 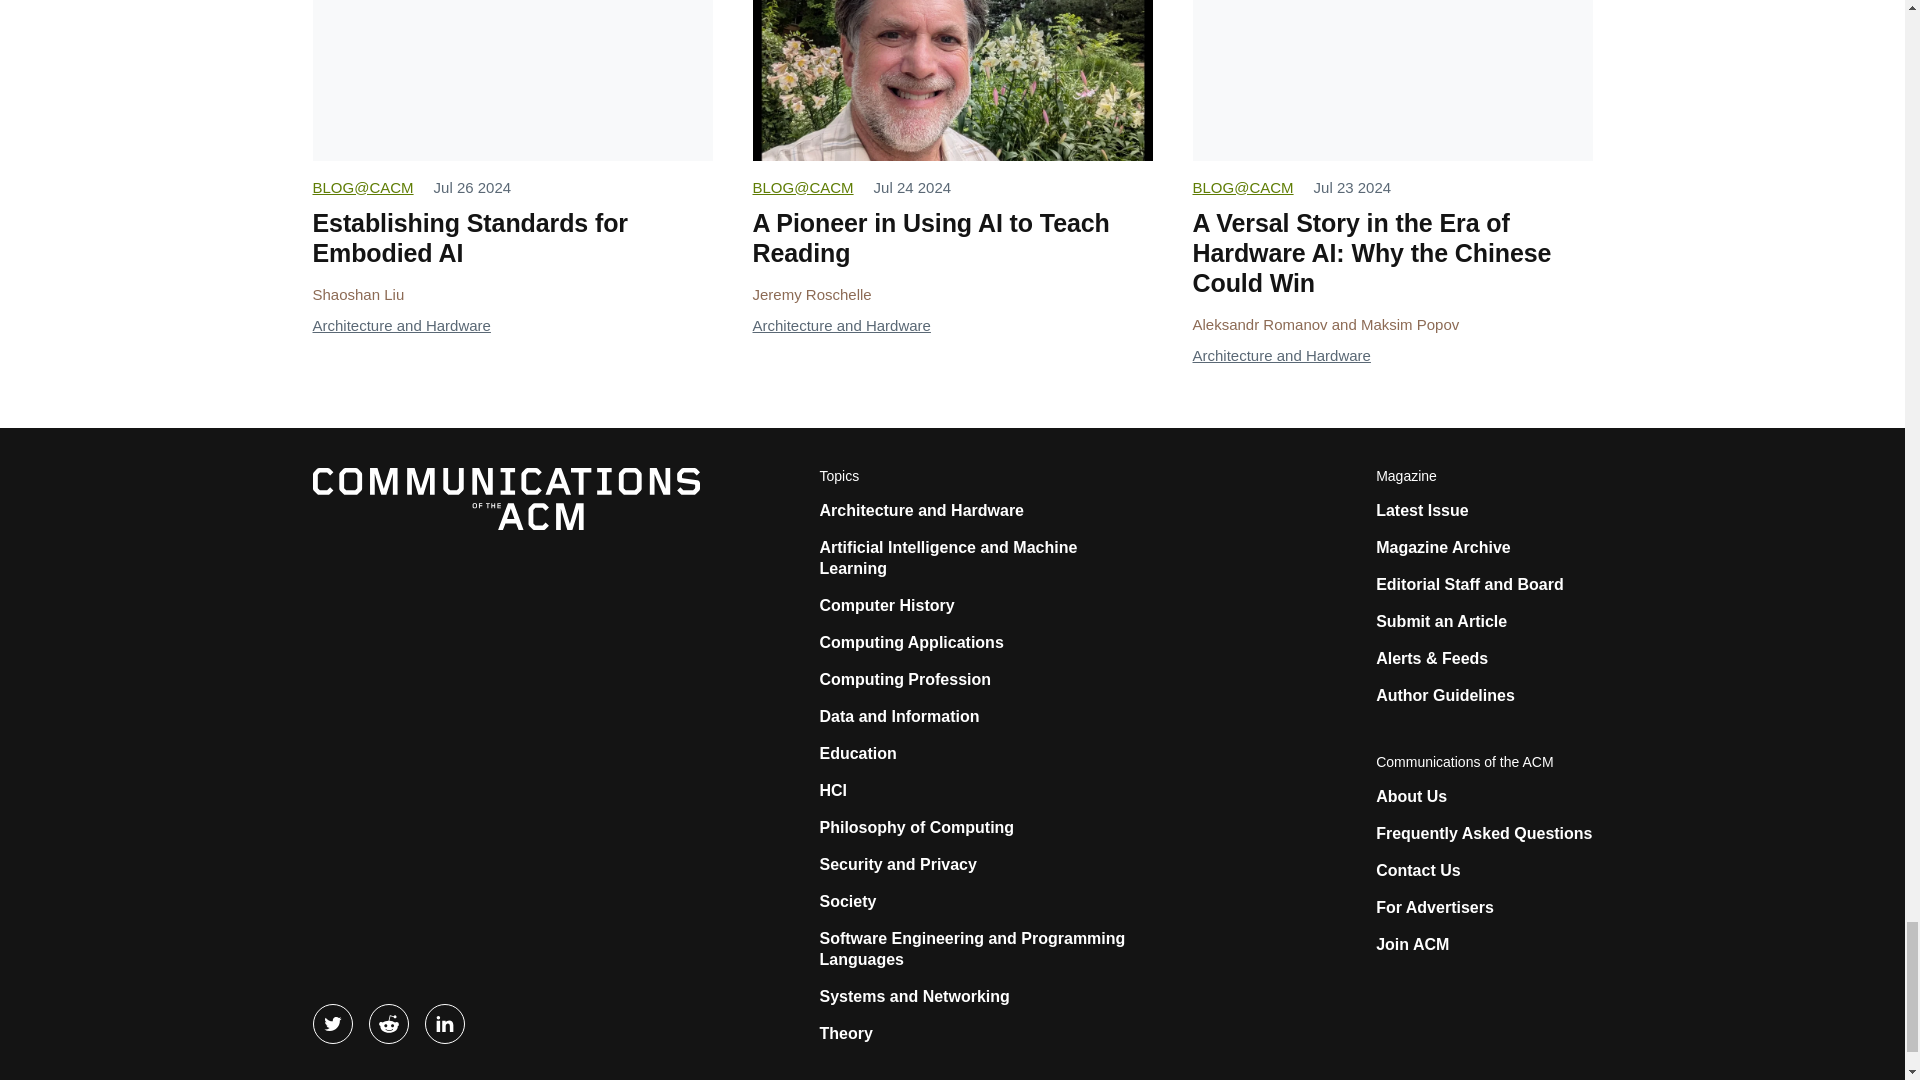 What do you see at coordinates (1259, 324) in the screenshot?
I see `Posts by Aleksandr Romanov` at bounding box center [1259, 324].